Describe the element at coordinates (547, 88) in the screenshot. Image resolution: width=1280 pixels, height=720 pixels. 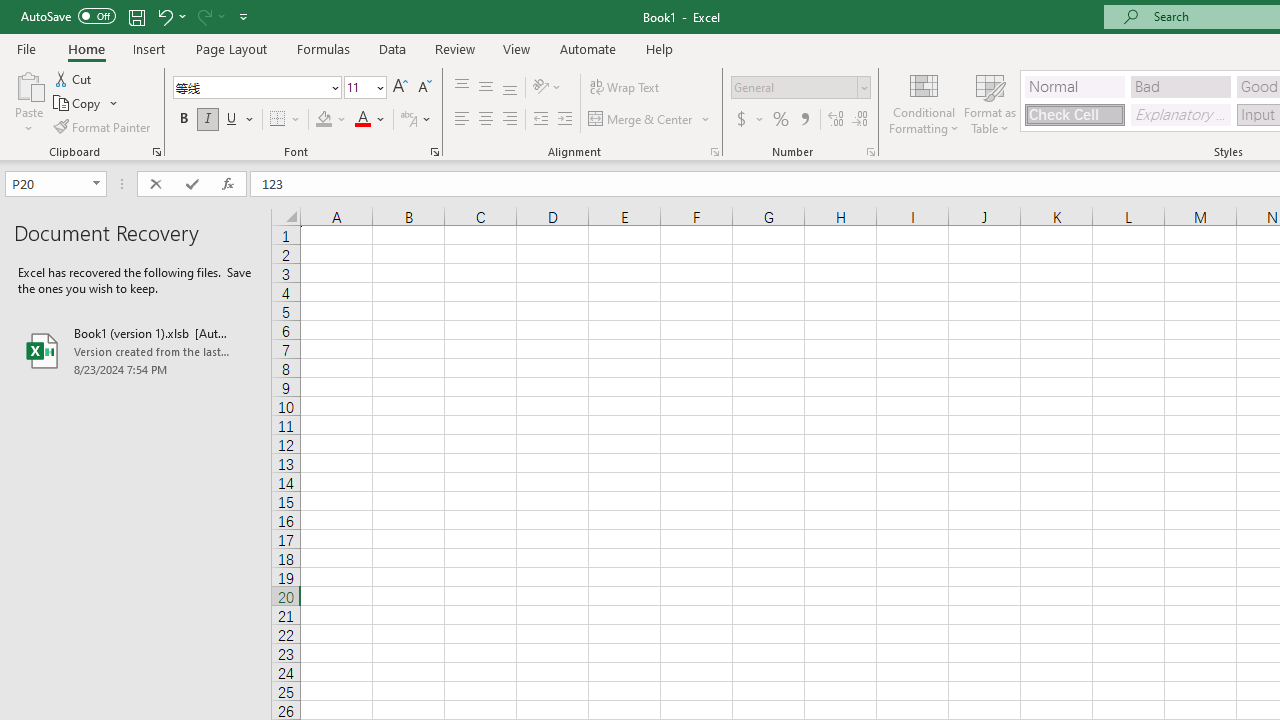
I see `Orientation` at that location.